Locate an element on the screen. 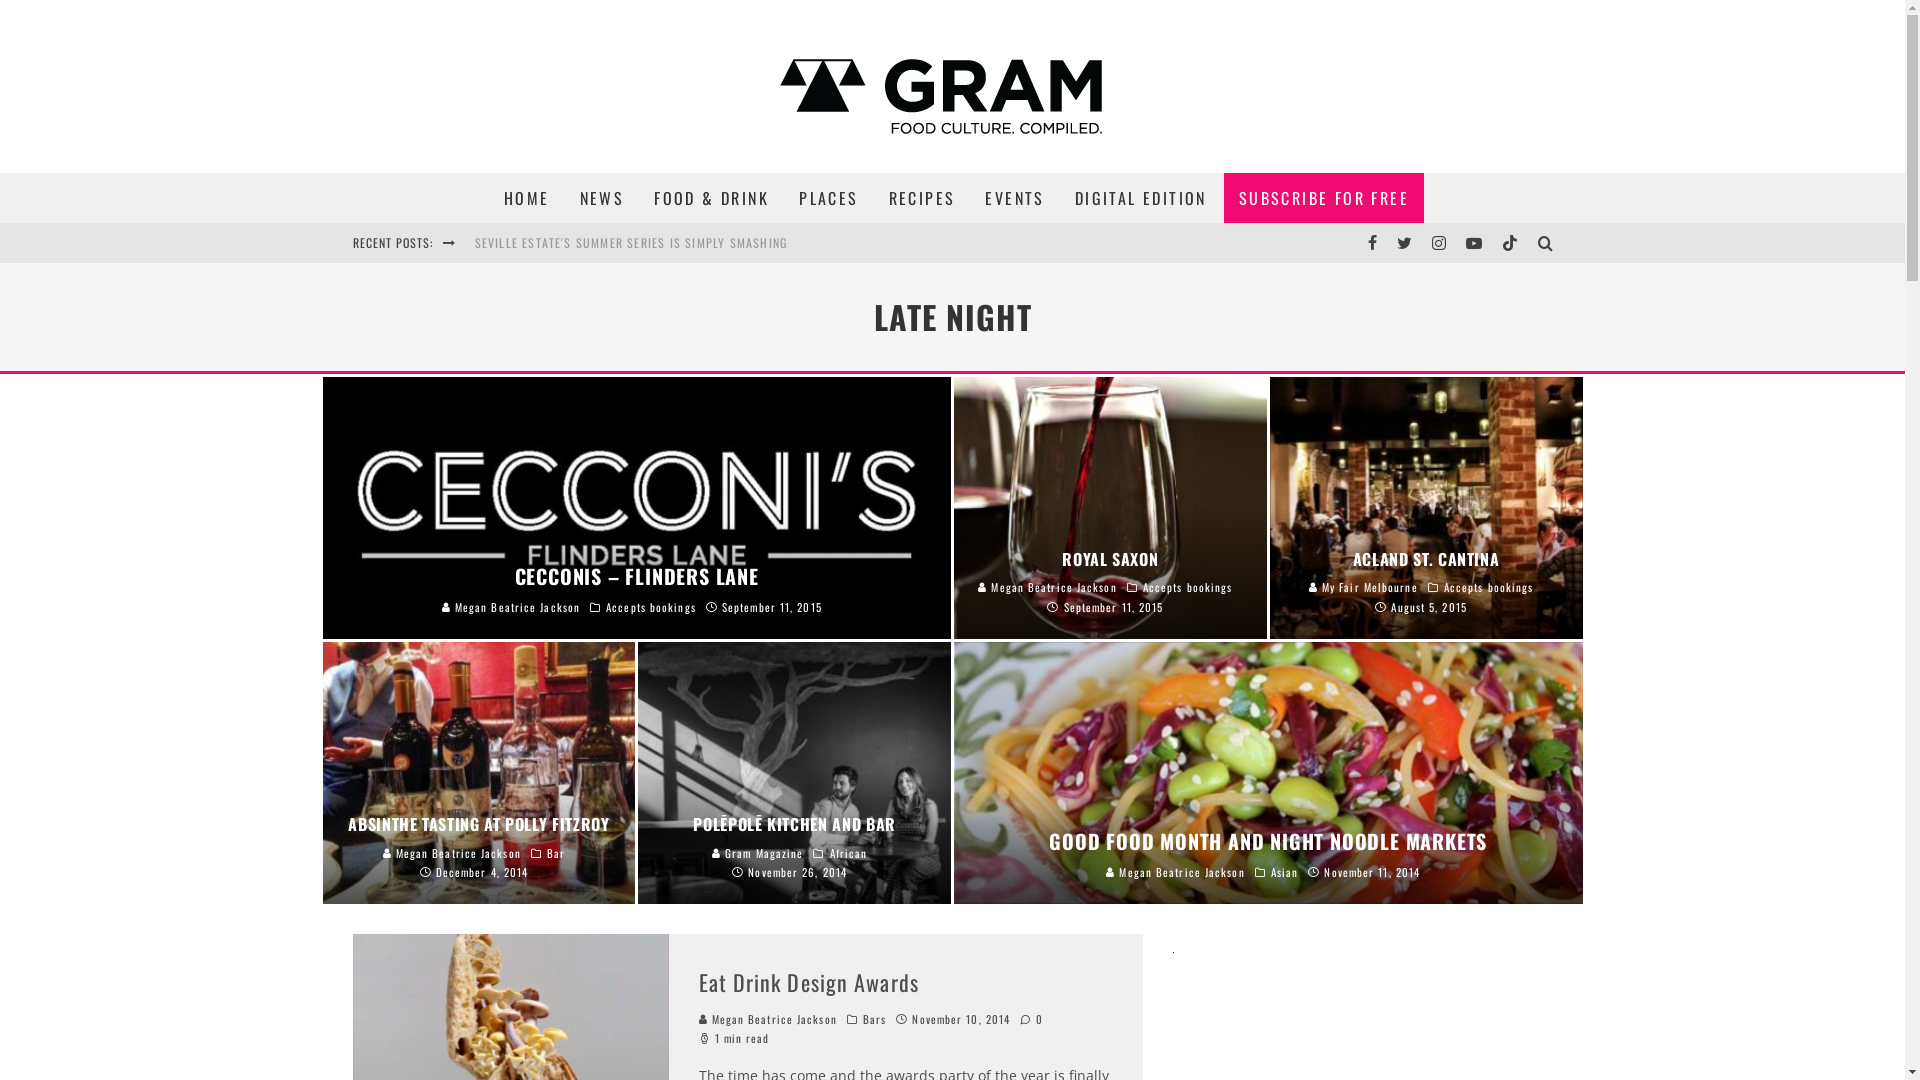 This screenshot has width=1920, height=1080. HOME is located at coordinates (527, 198).